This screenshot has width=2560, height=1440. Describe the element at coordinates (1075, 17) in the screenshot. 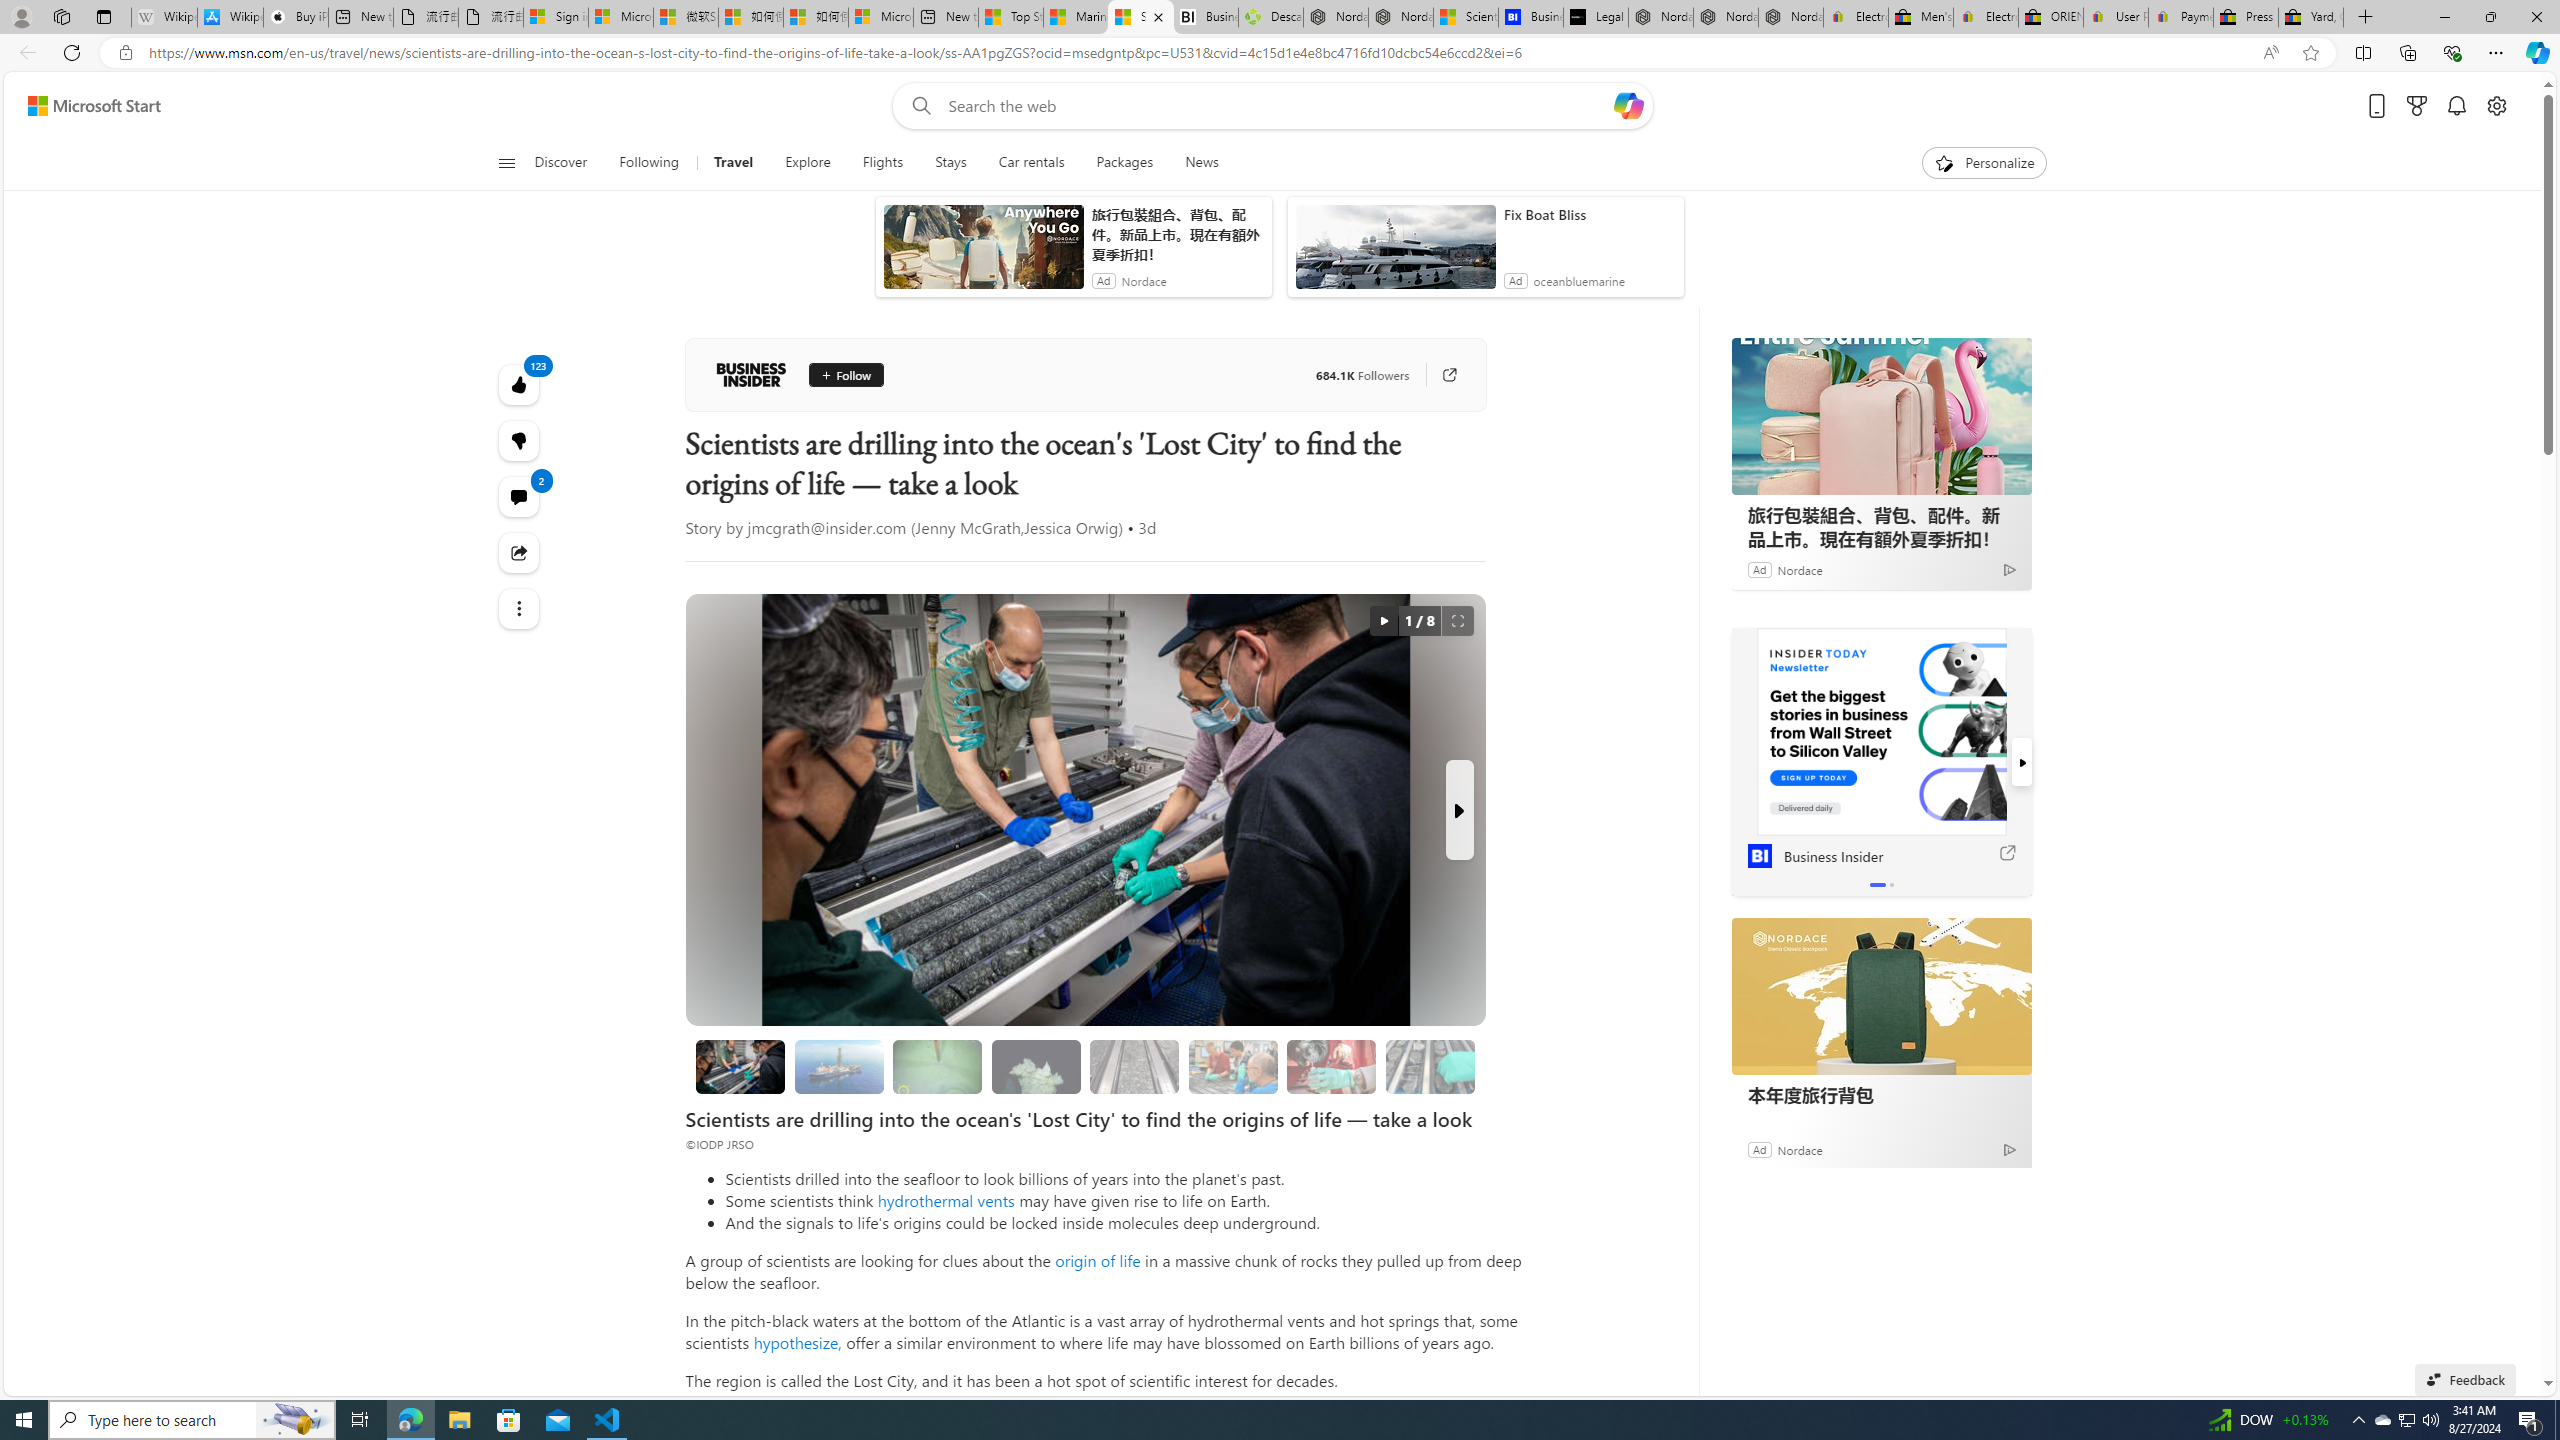

I see `Marine life - MSN` at that location.